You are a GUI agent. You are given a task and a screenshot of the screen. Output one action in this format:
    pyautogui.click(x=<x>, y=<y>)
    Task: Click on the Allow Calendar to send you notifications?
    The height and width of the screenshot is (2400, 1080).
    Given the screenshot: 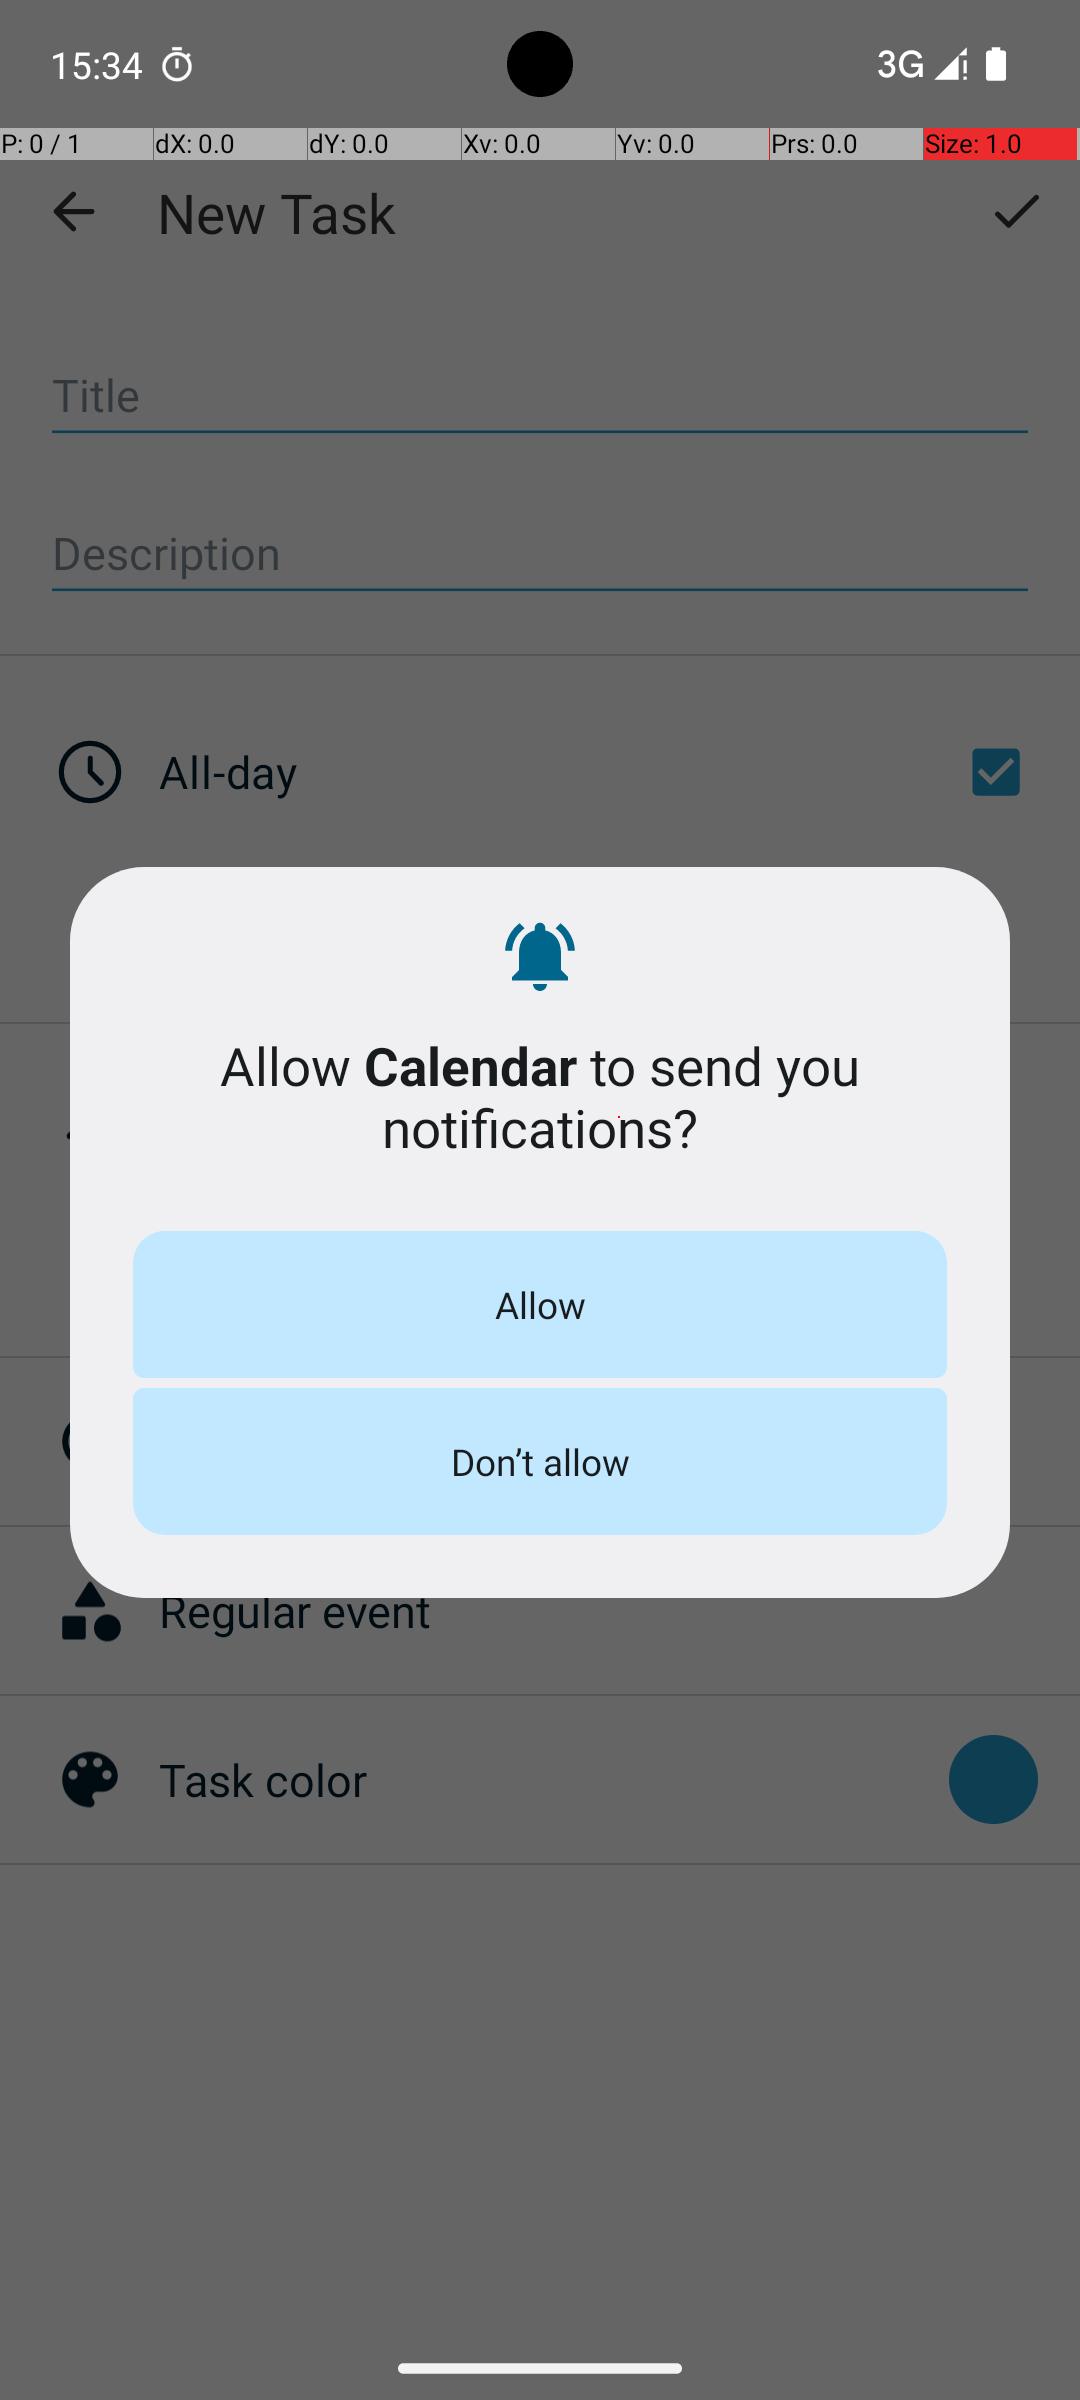 What is the action you would take?
    pyautogui.click(x=540, y=1096)
    